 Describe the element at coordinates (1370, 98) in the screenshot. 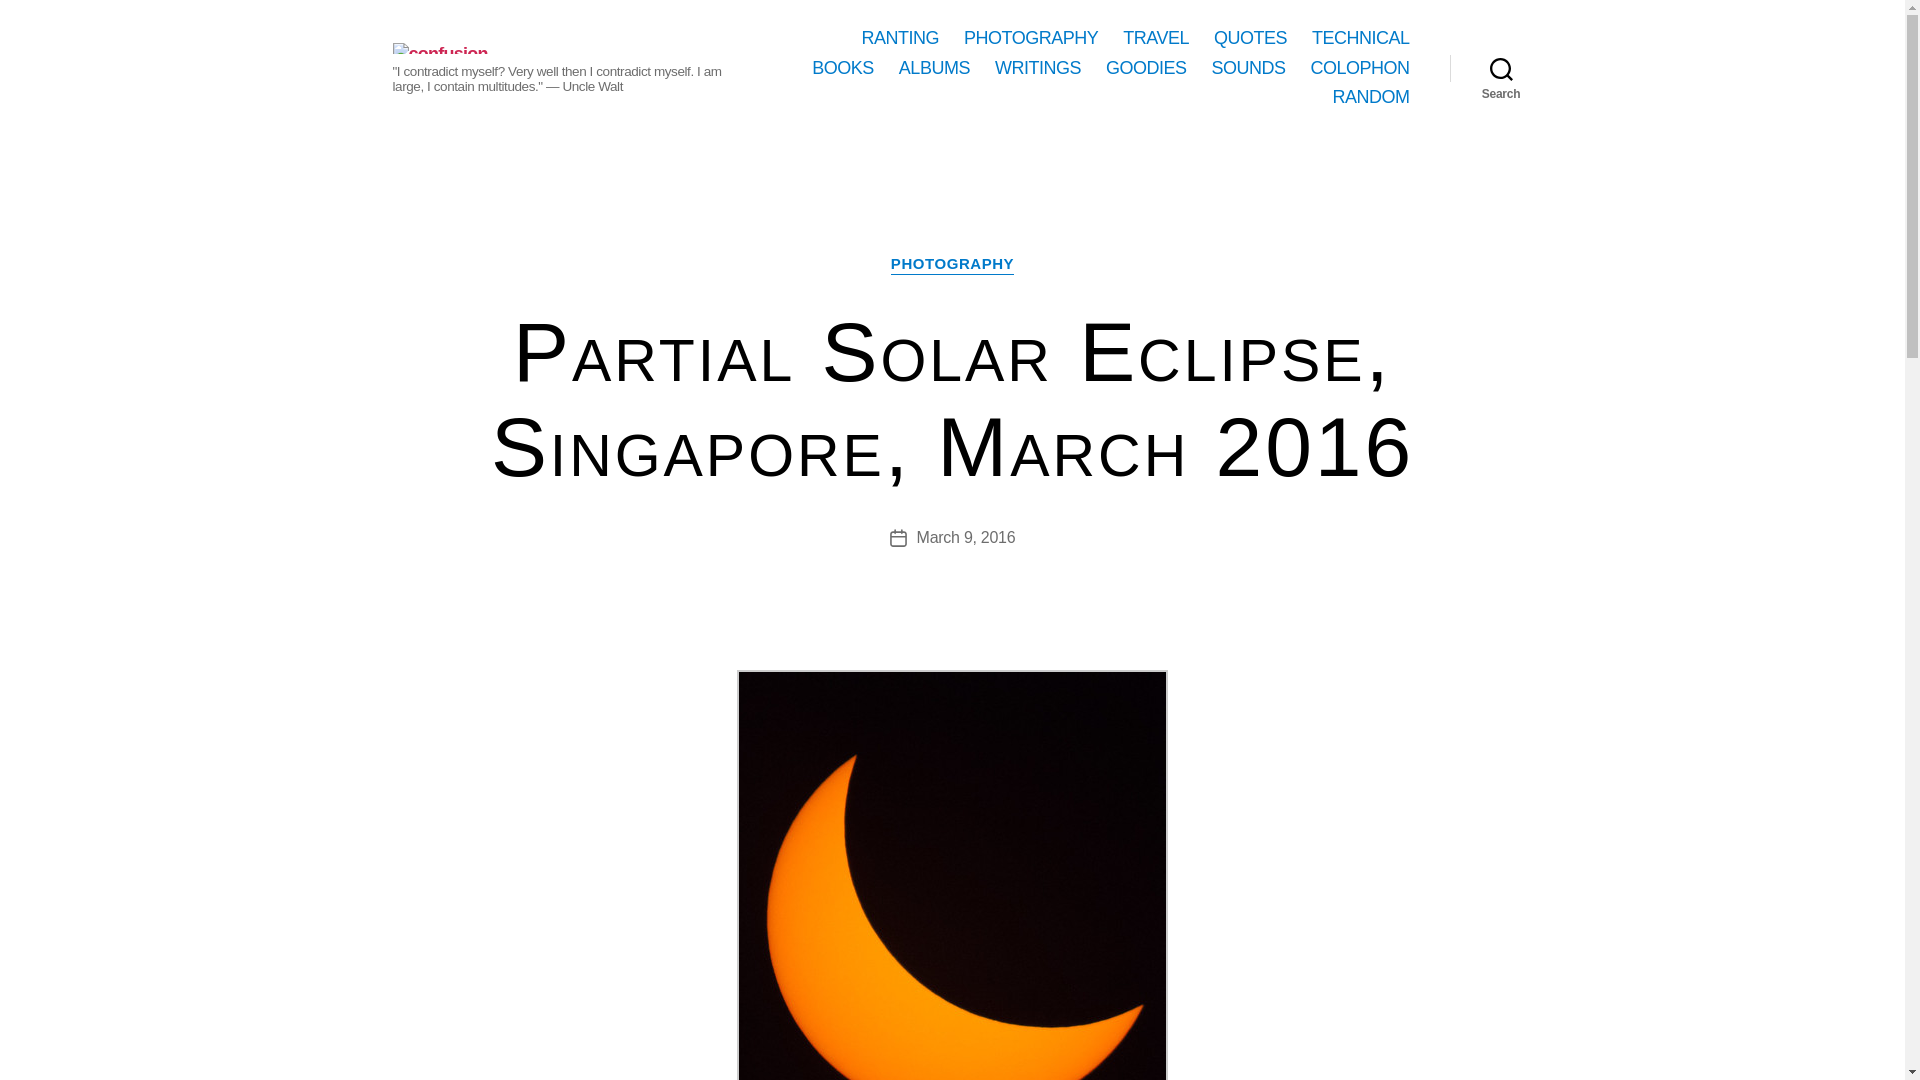

I see `RANDOM` at that location.